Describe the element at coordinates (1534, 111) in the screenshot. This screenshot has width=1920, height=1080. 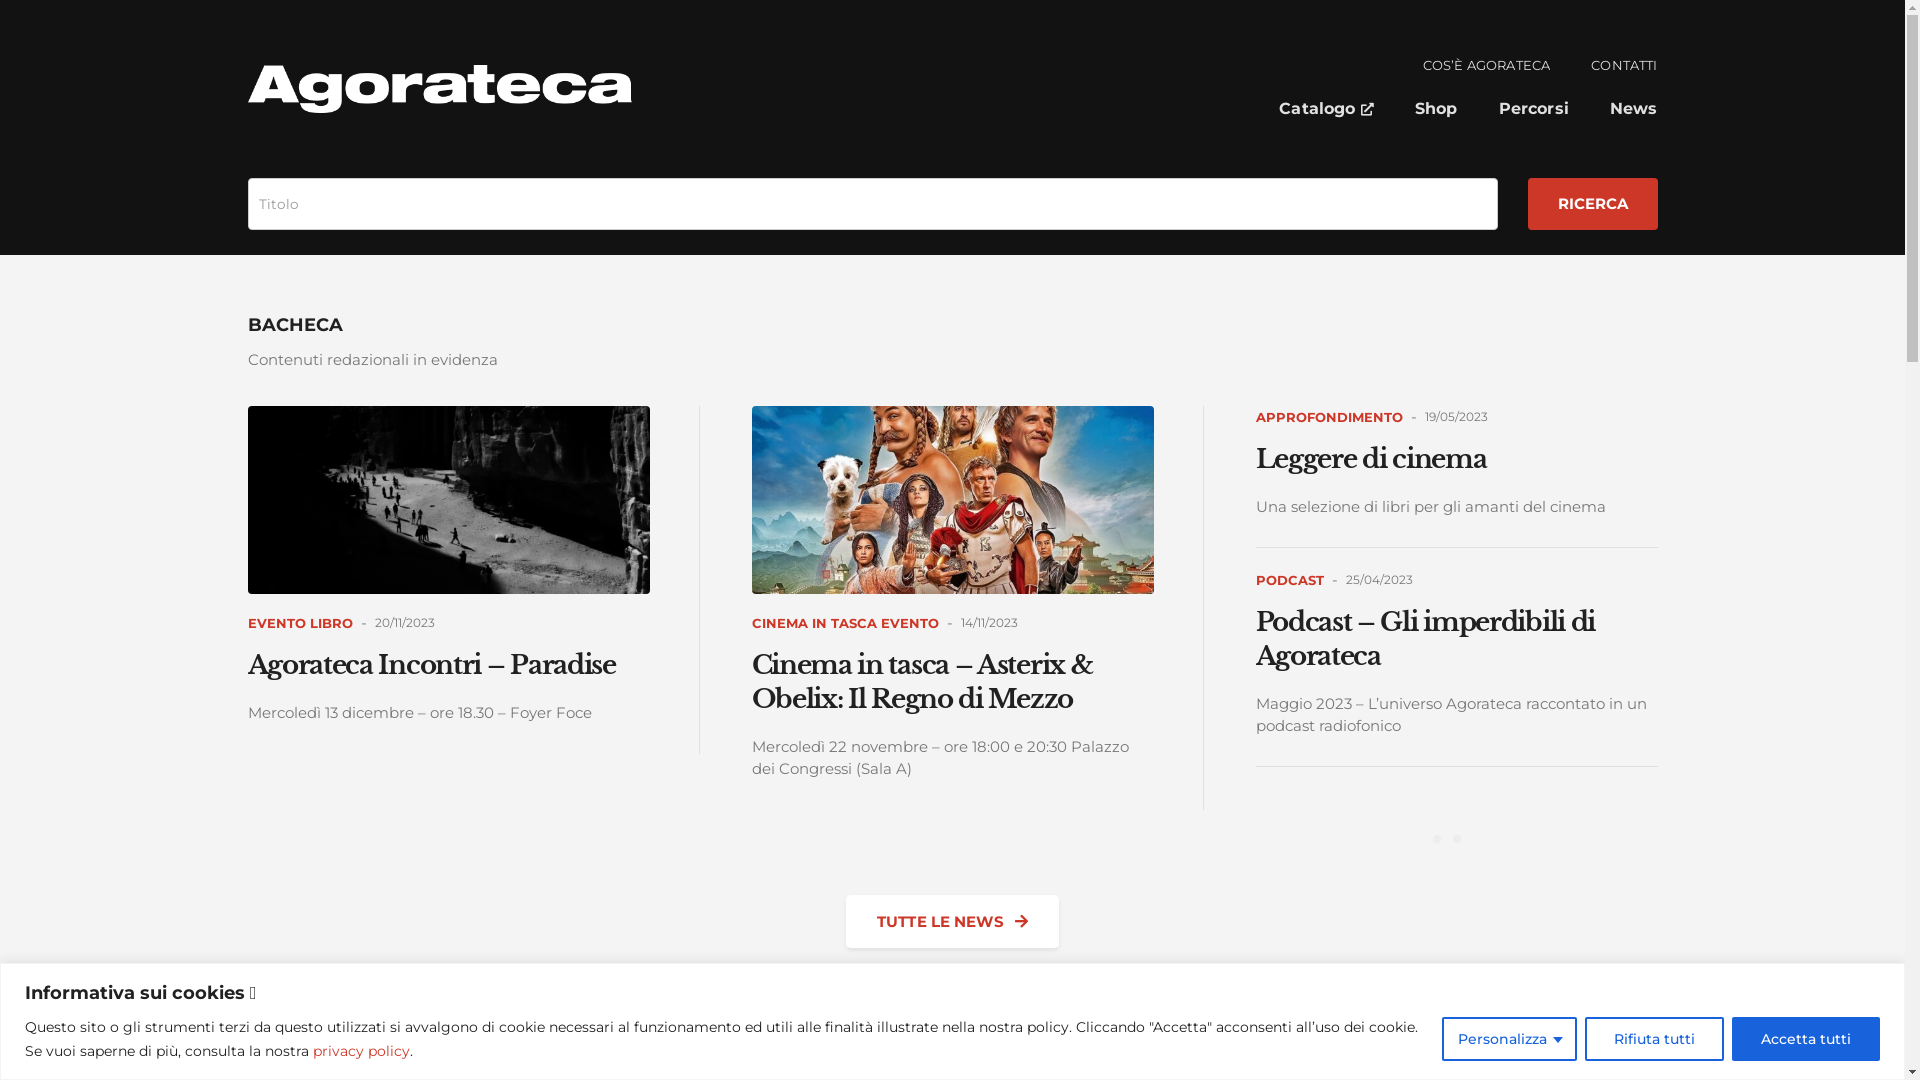
I see `Percorsi` at that location.